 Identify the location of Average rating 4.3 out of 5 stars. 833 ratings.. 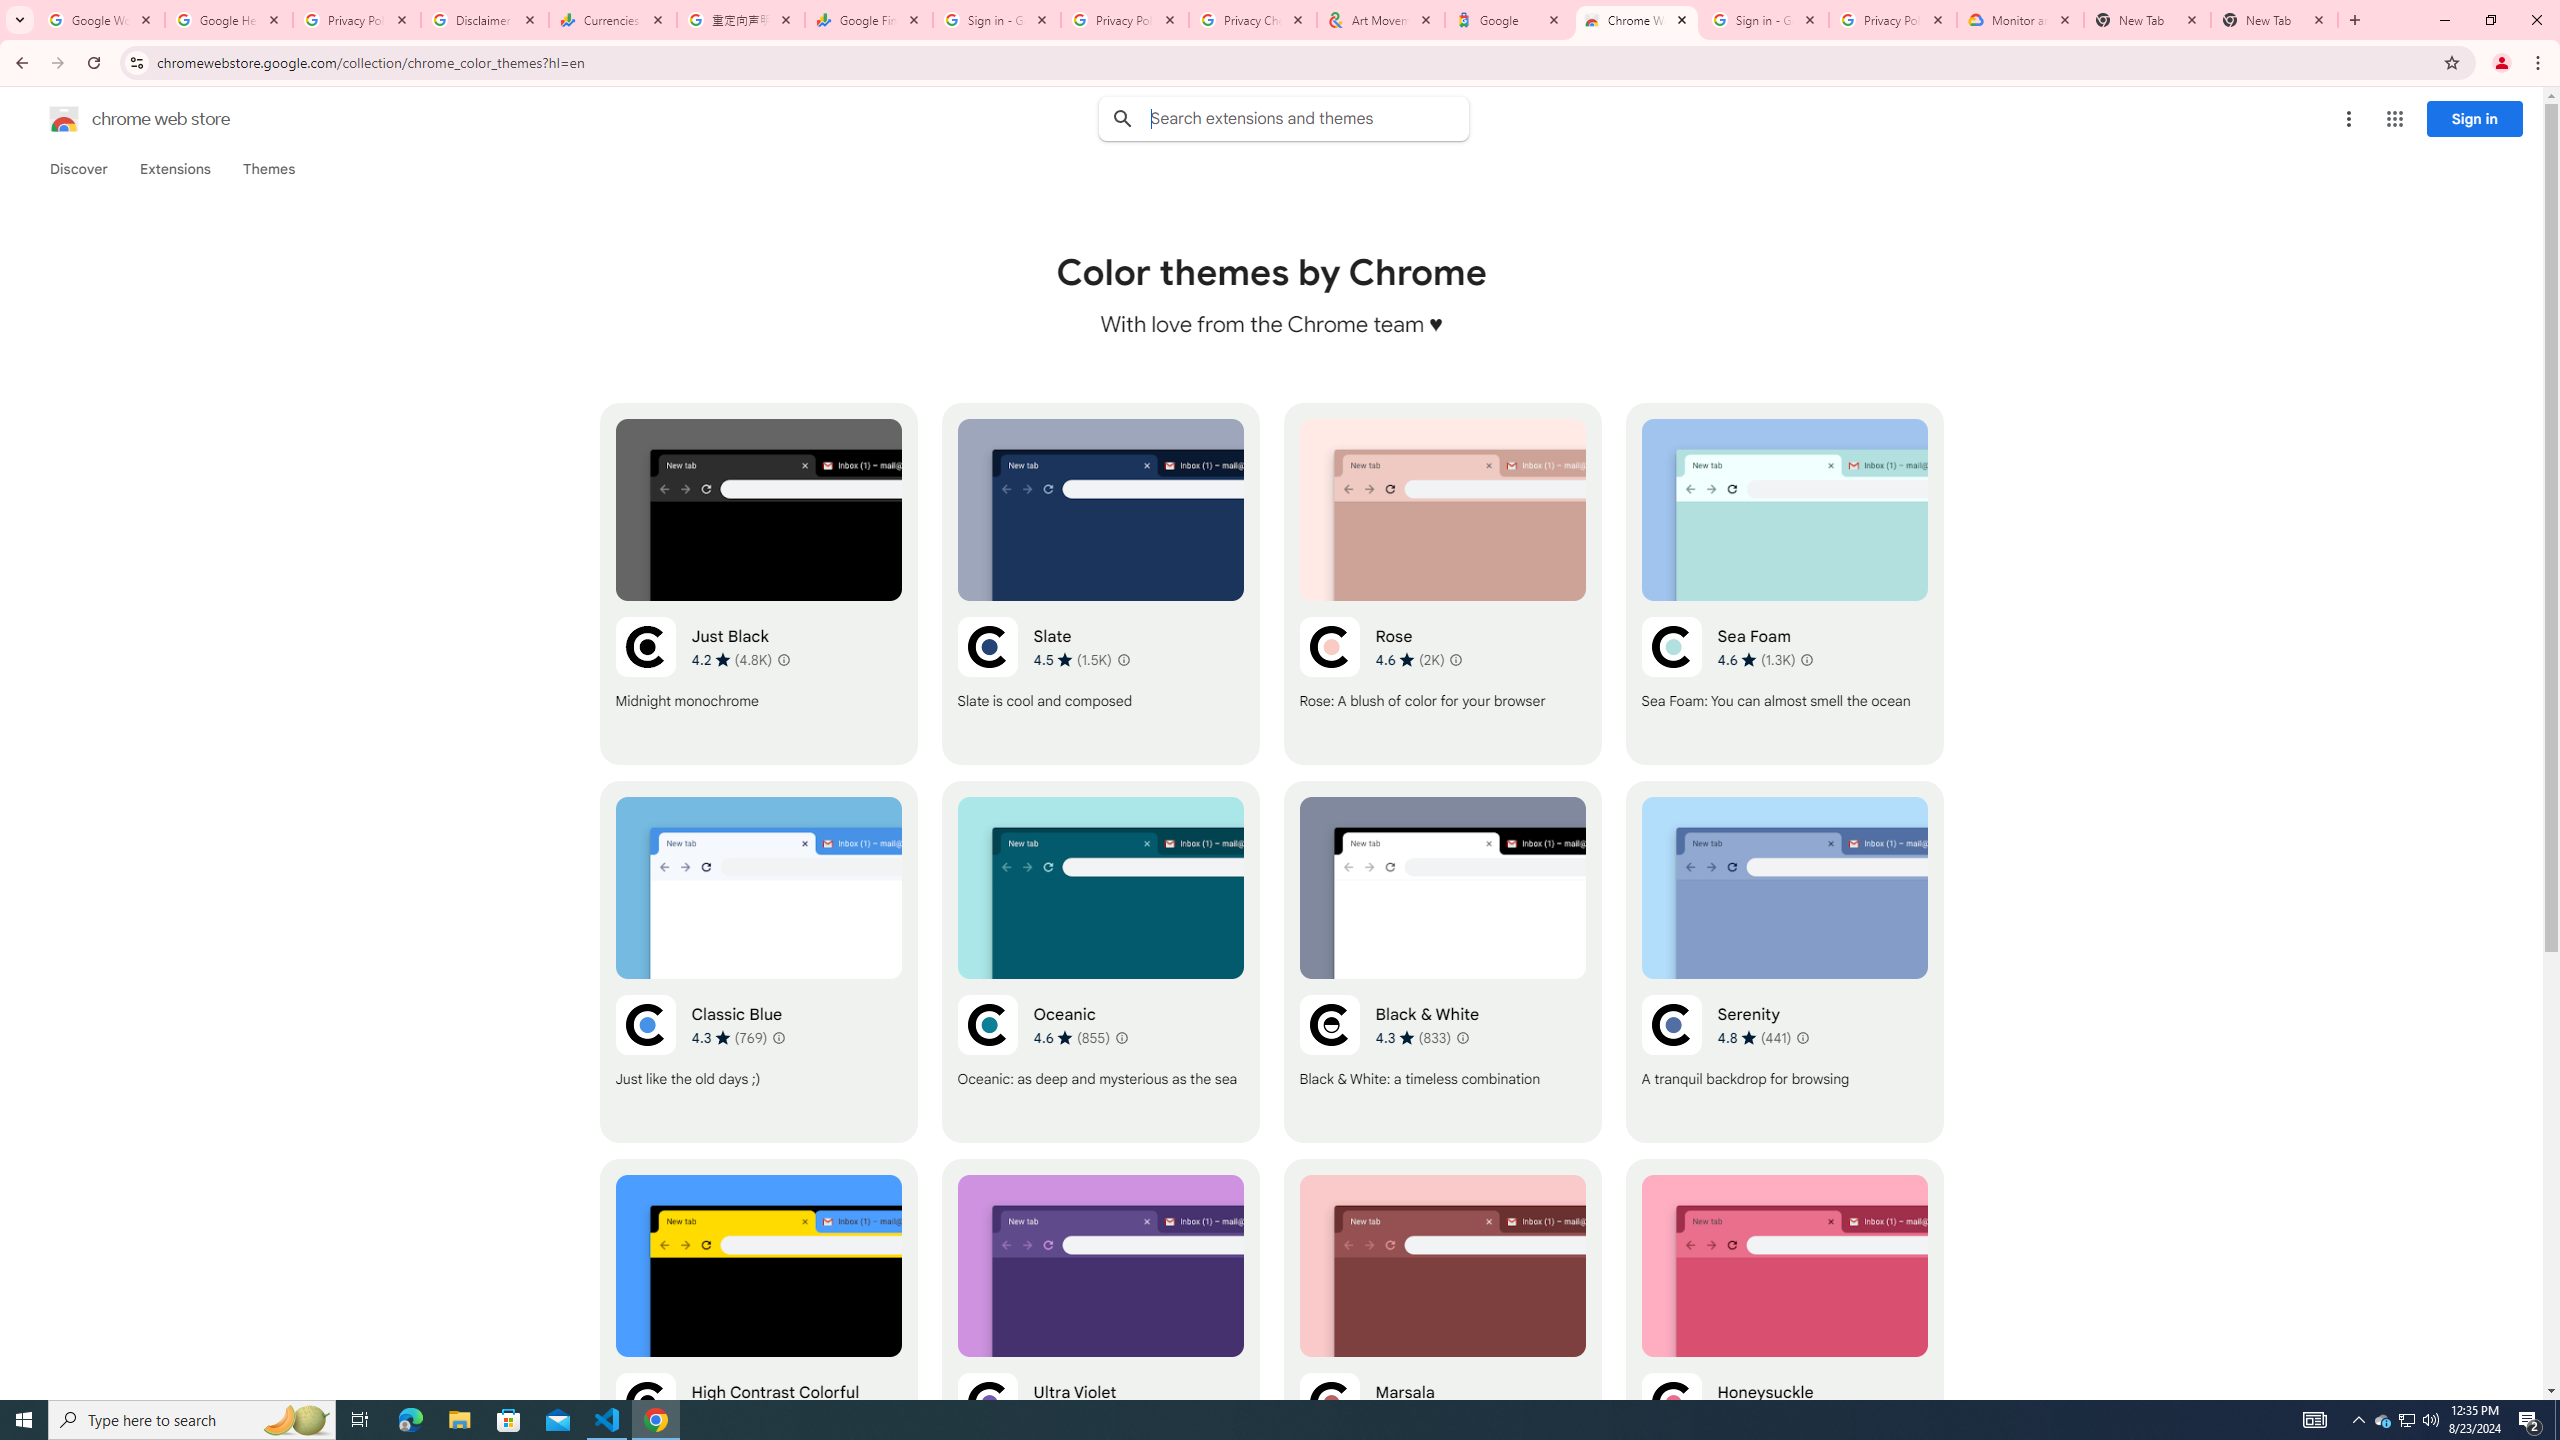
(1412, 1038).